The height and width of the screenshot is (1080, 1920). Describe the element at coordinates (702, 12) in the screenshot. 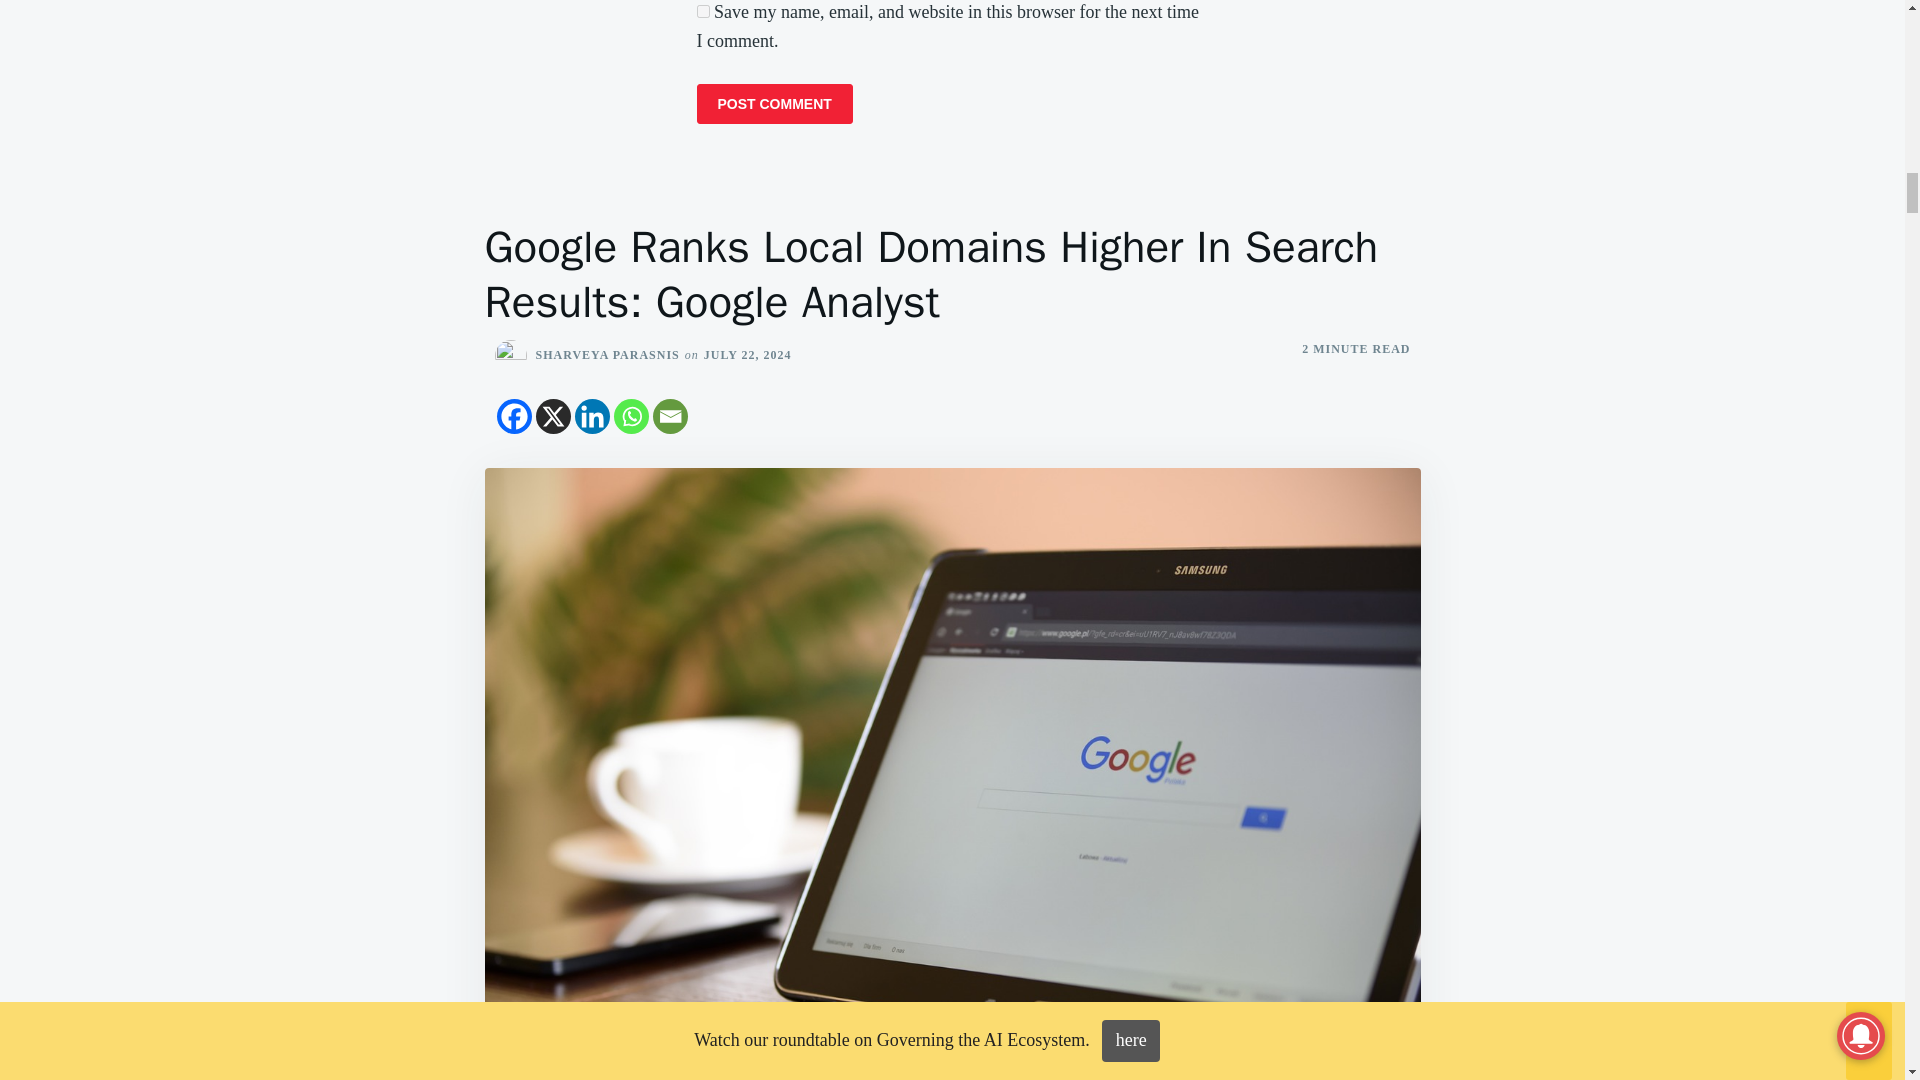

I see `yes` at that location.